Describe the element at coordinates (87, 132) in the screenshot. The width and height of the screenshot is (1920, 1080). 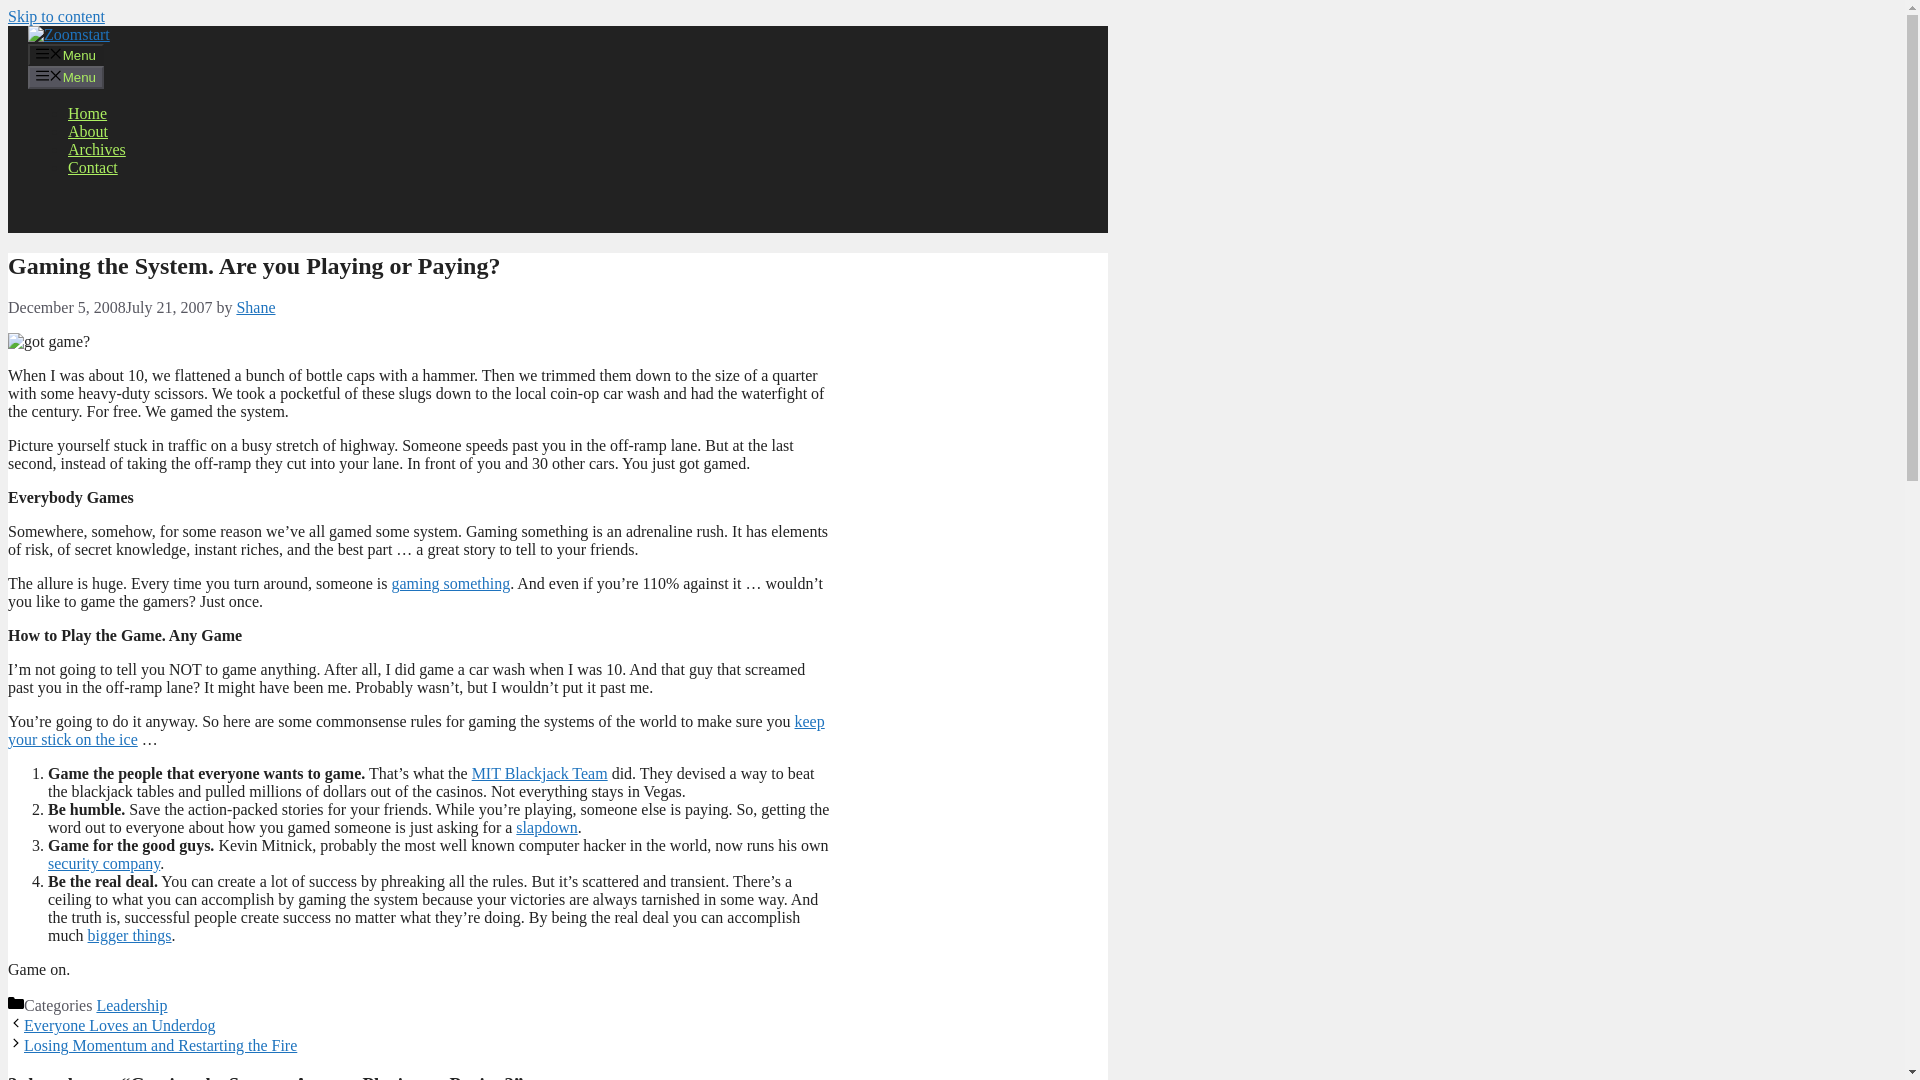
I see `About` at that location.